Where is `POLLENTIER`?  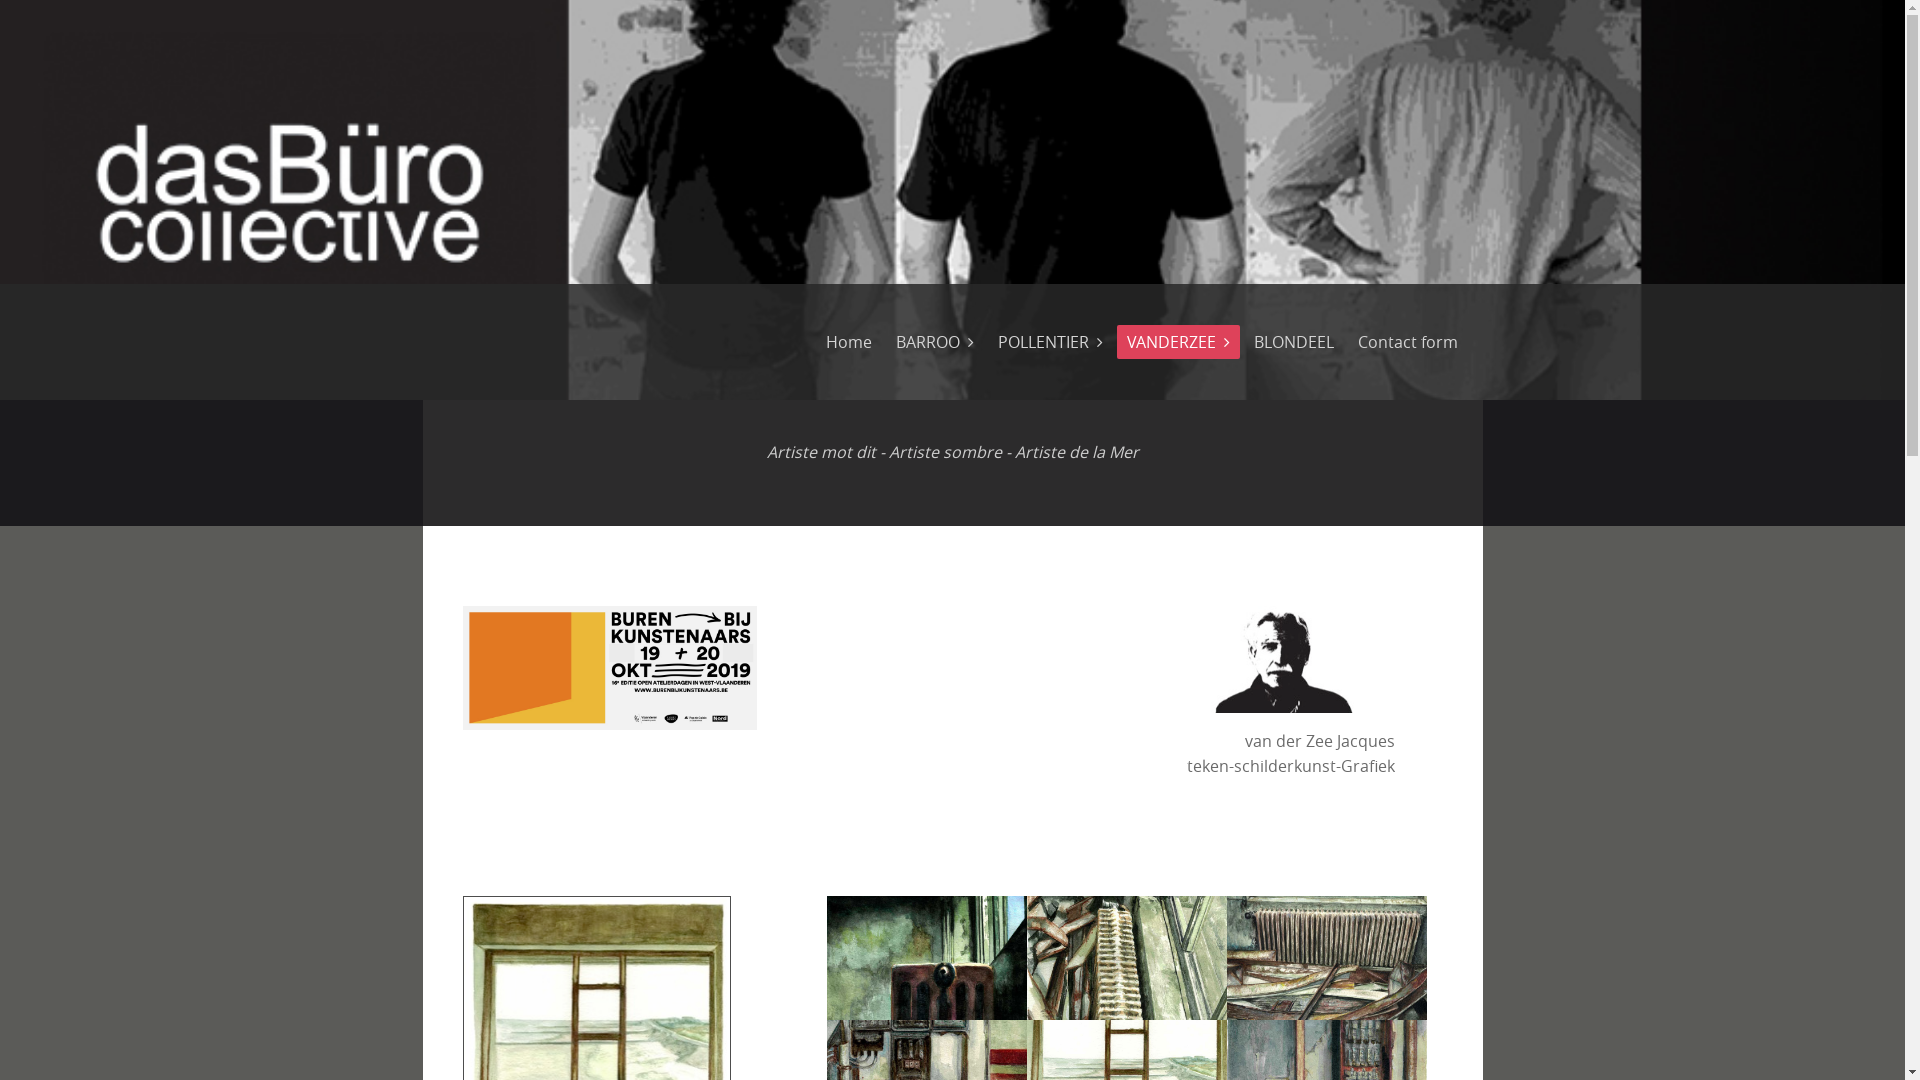
POLLENTIER is located at coordinates (1050, 342).